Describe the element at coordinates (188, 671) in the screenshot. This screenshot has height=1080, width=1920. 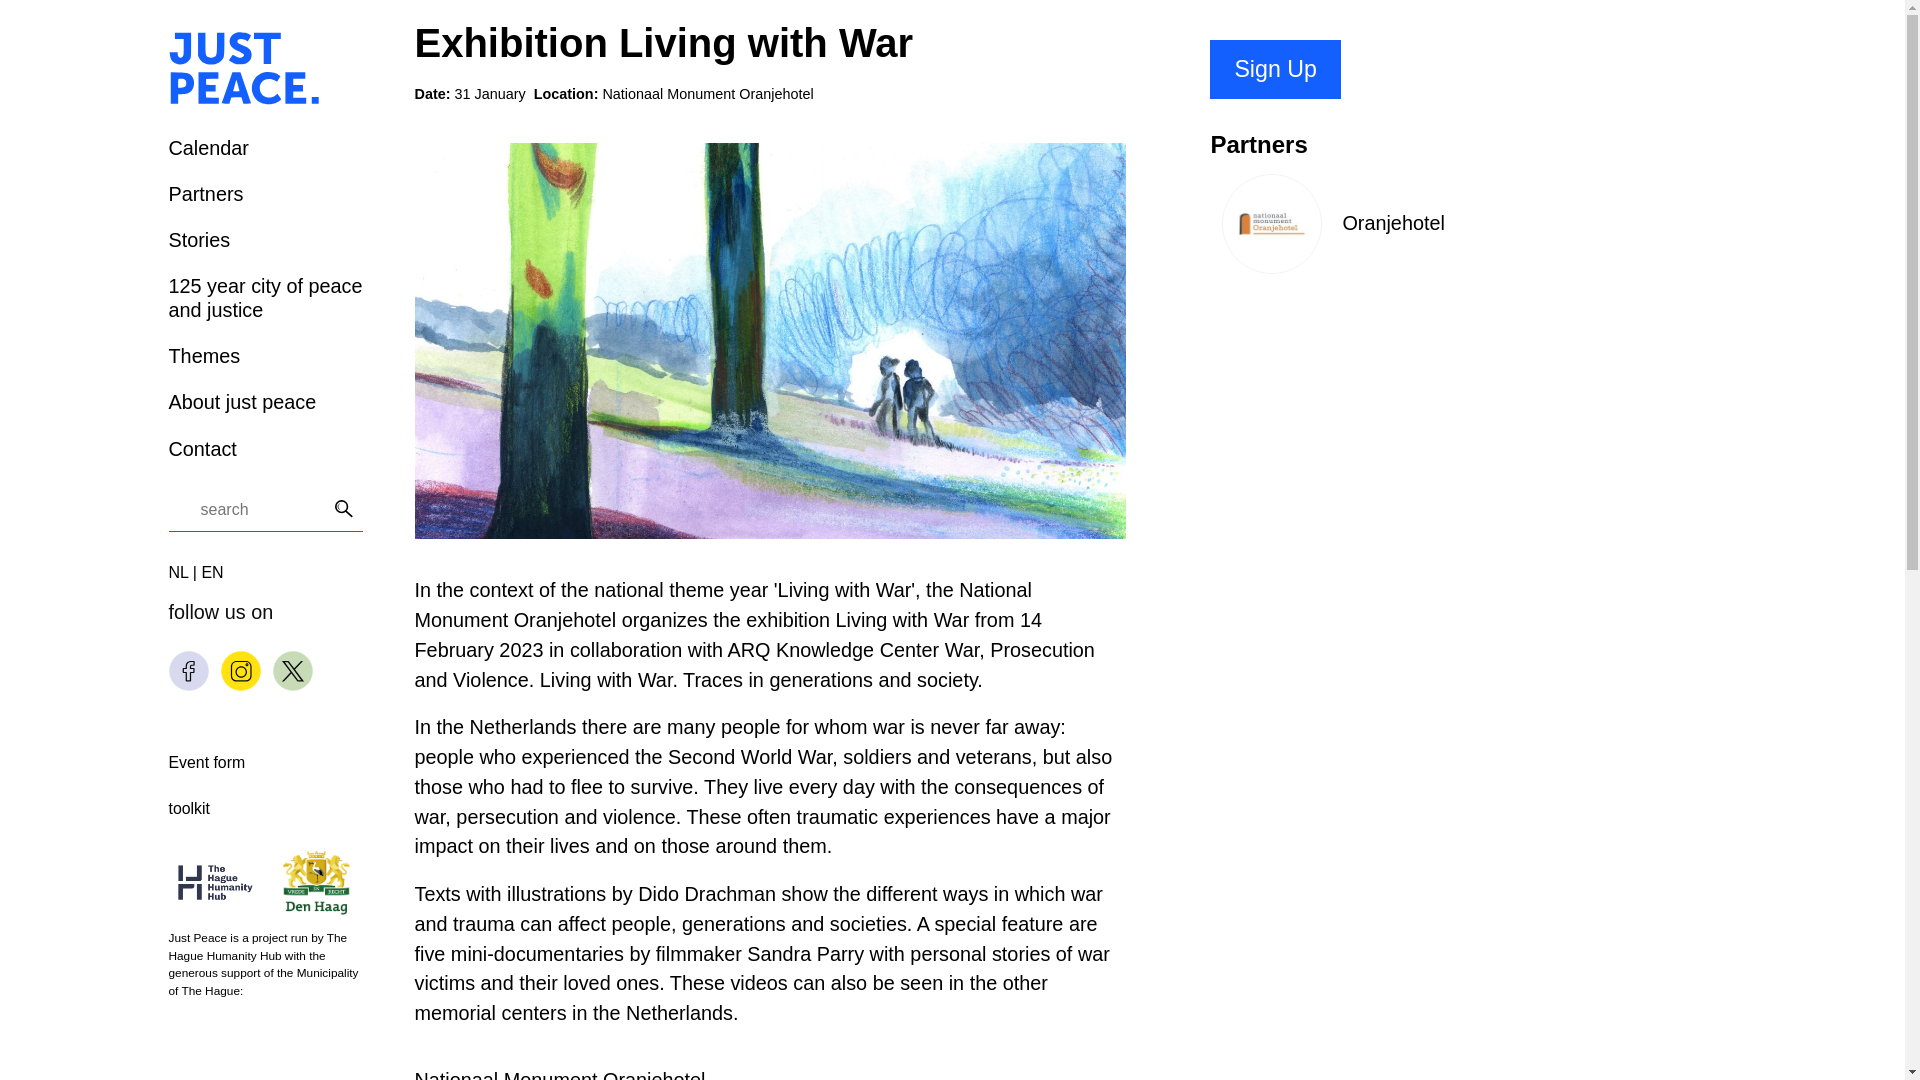
I see `Facebook` at that location.